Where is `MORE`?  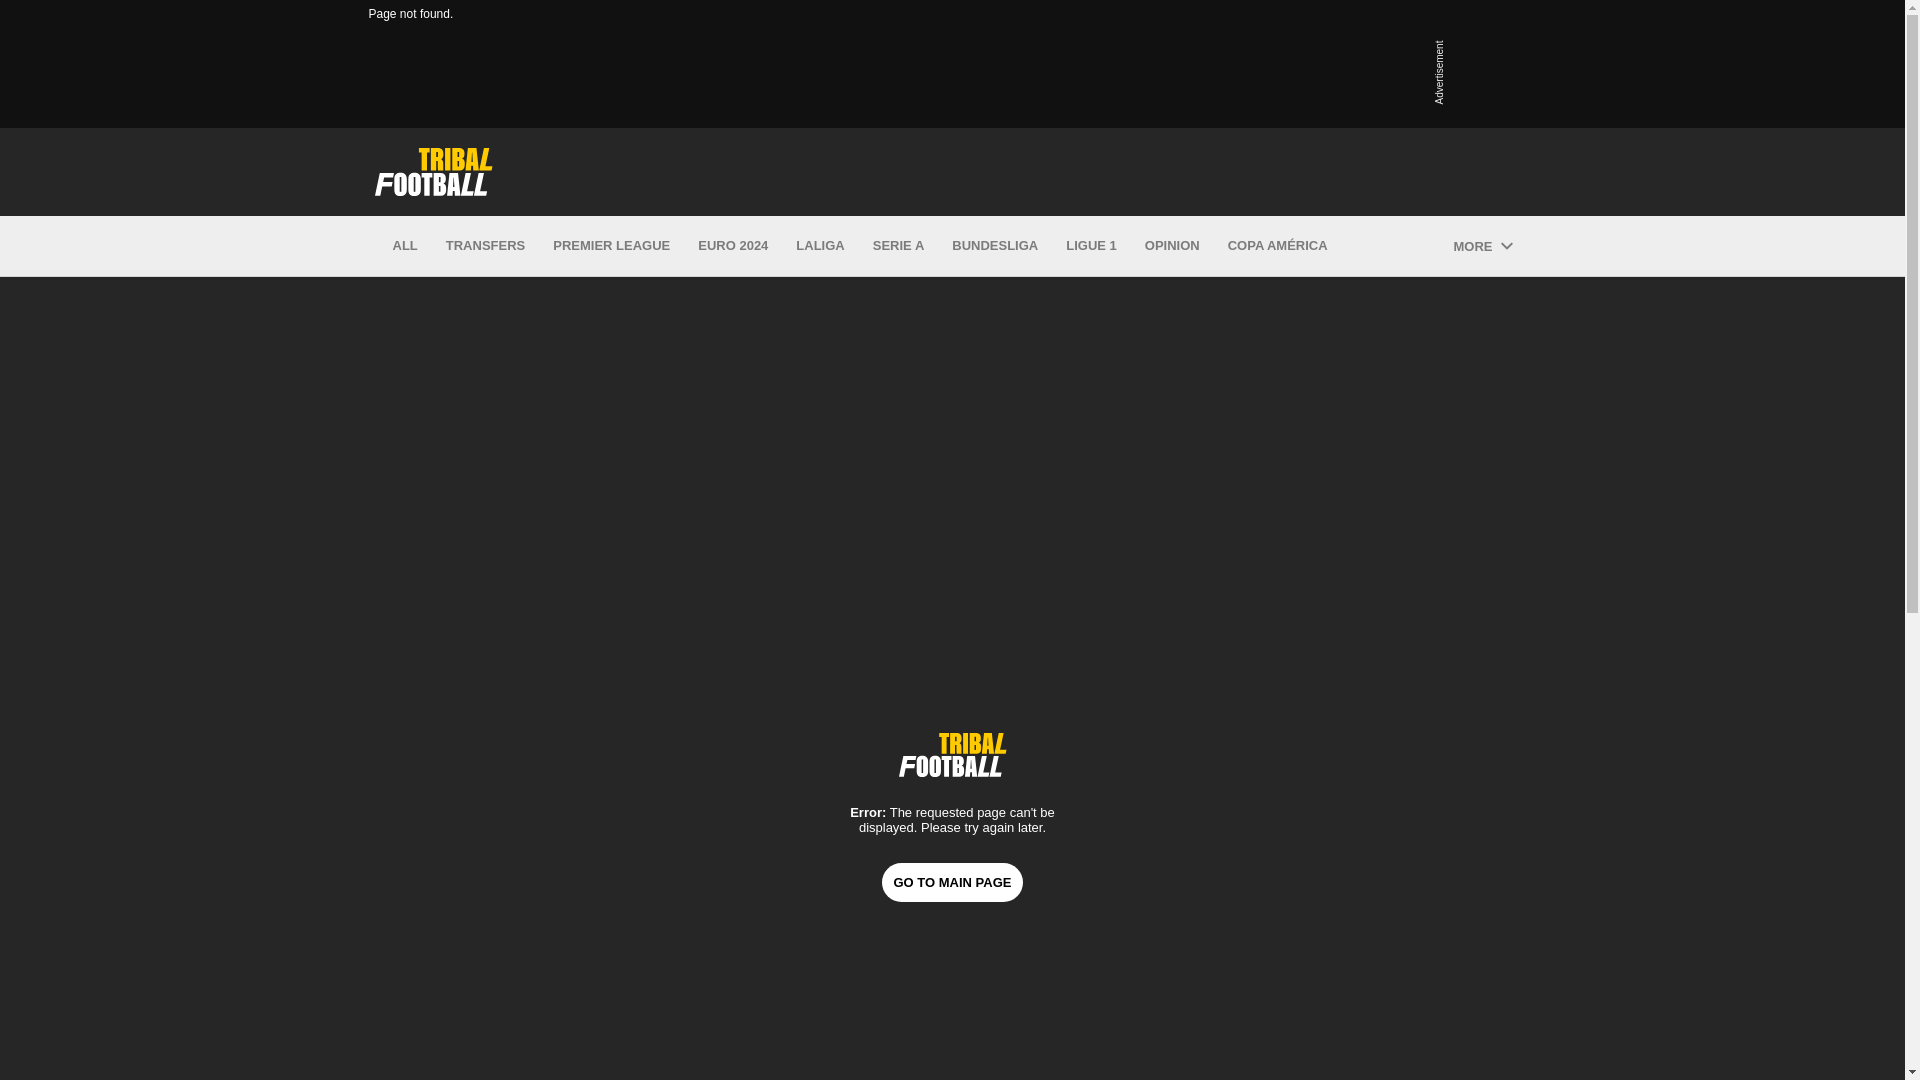 MORE is located at coordinates (1482, 246).